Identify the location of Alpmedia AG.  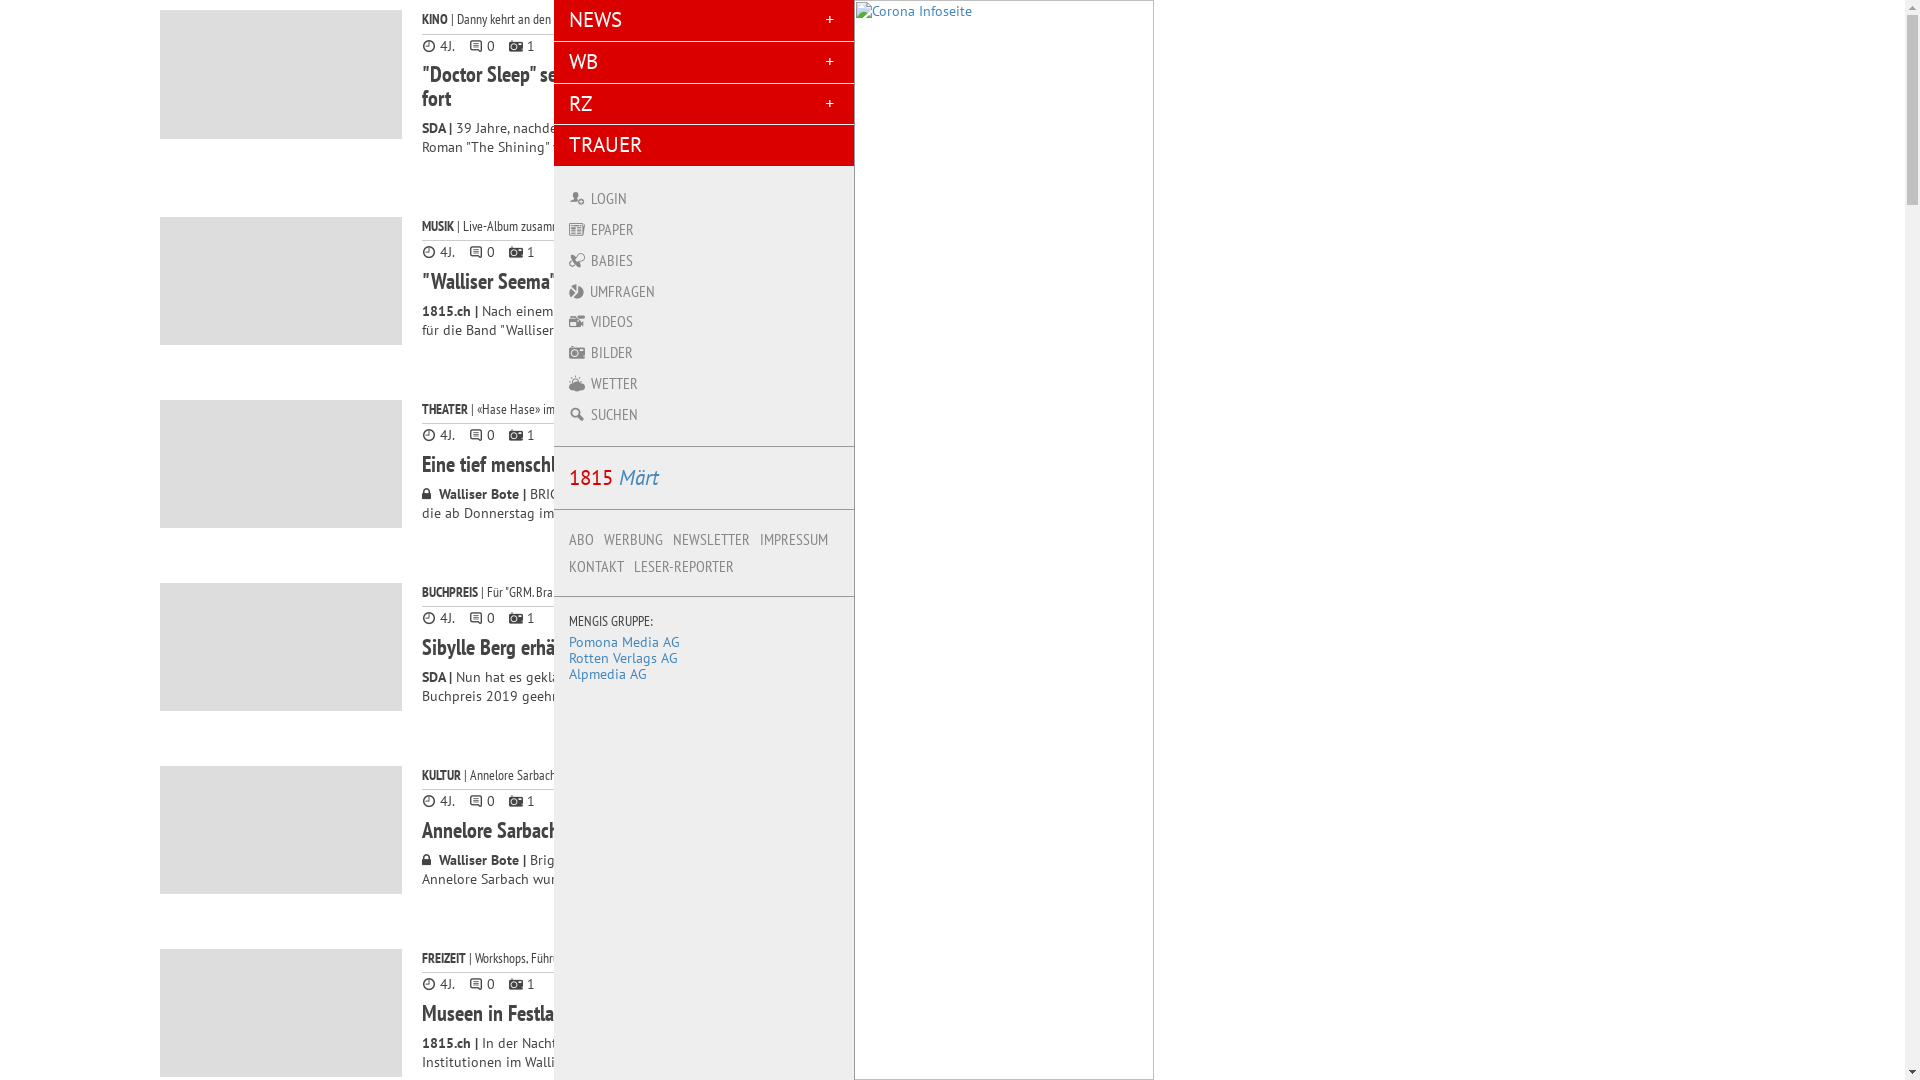
(608, 674).